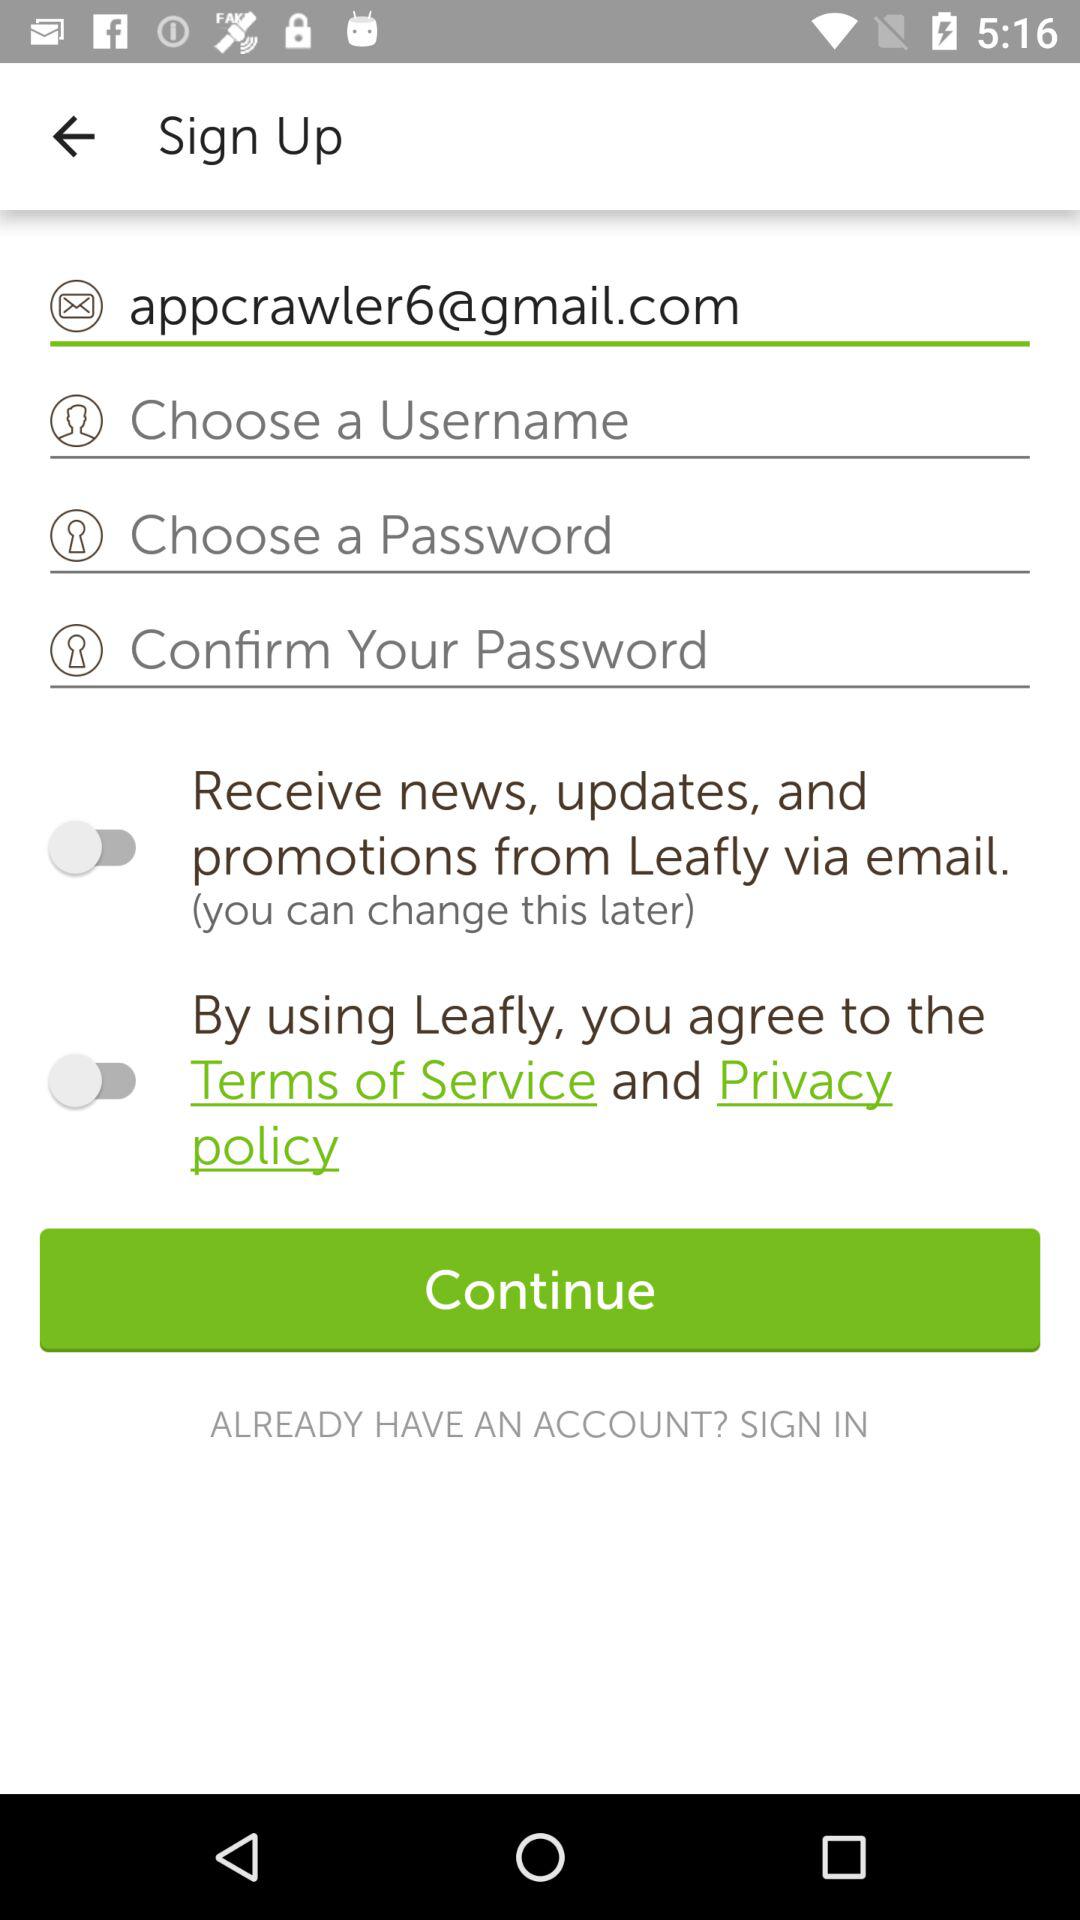 This screenshot has width=1080, height=1920. I want to click on confirm the password, so click(540, 651).